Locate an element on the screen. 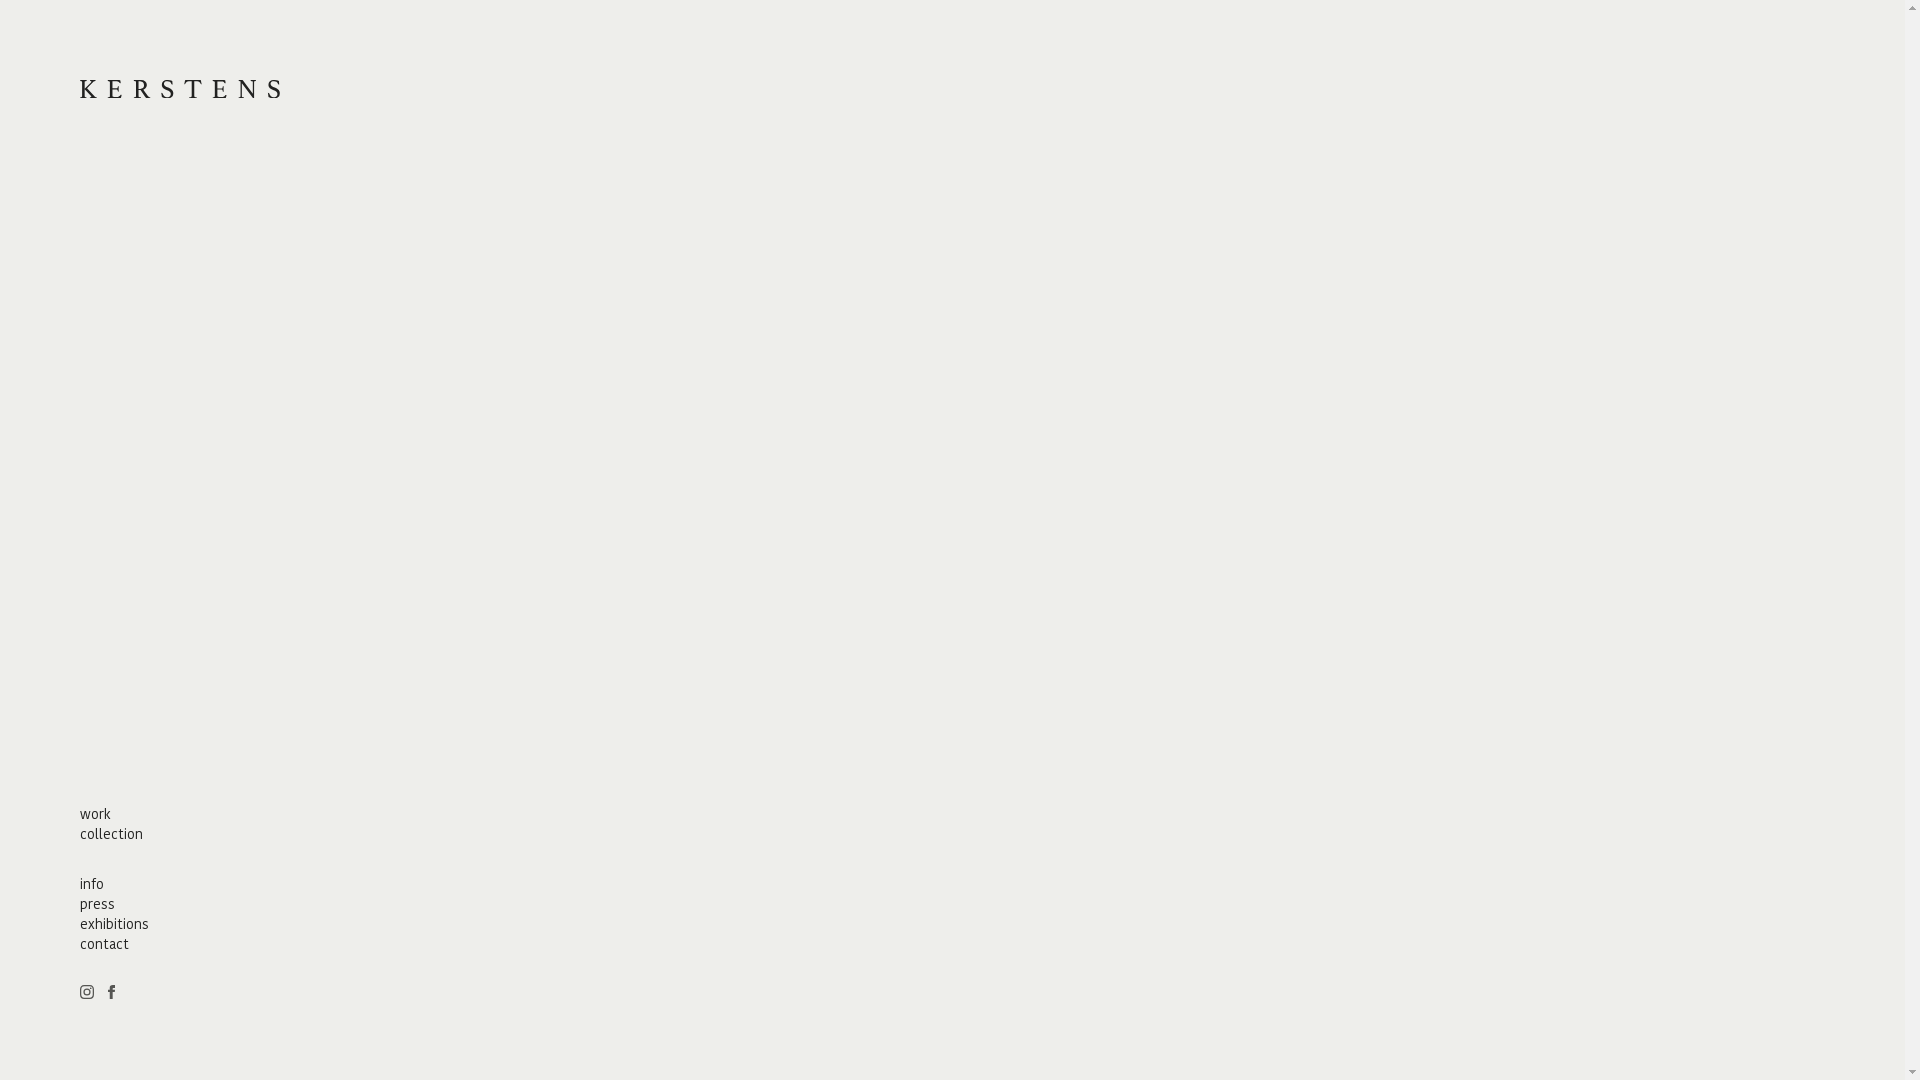 The width and height of the screenshot is (1920, 1080). info is located at coordinates (92, 884).